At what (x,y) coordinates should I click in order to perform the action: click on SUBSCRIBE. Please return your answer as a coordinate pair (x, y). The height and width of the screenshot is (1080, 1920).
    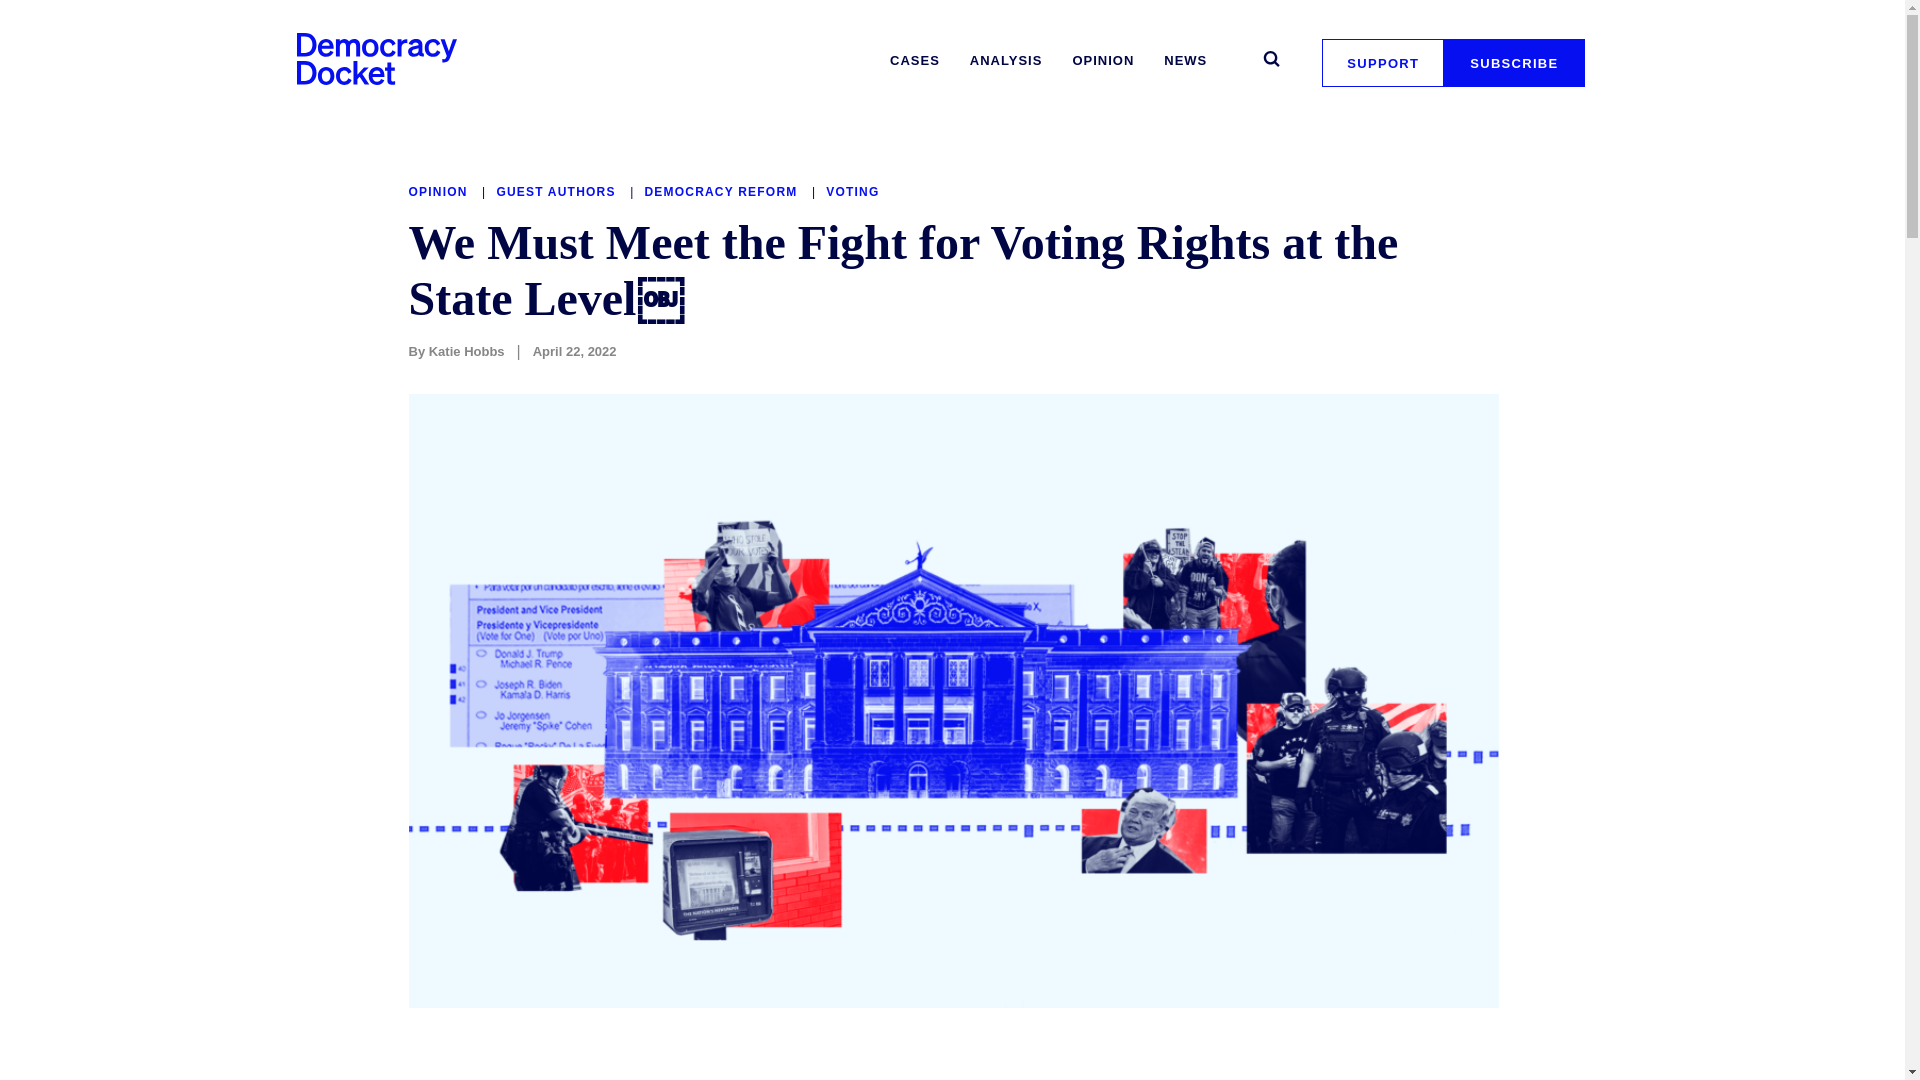
    Looking at the image, I should click on (1514, 62).